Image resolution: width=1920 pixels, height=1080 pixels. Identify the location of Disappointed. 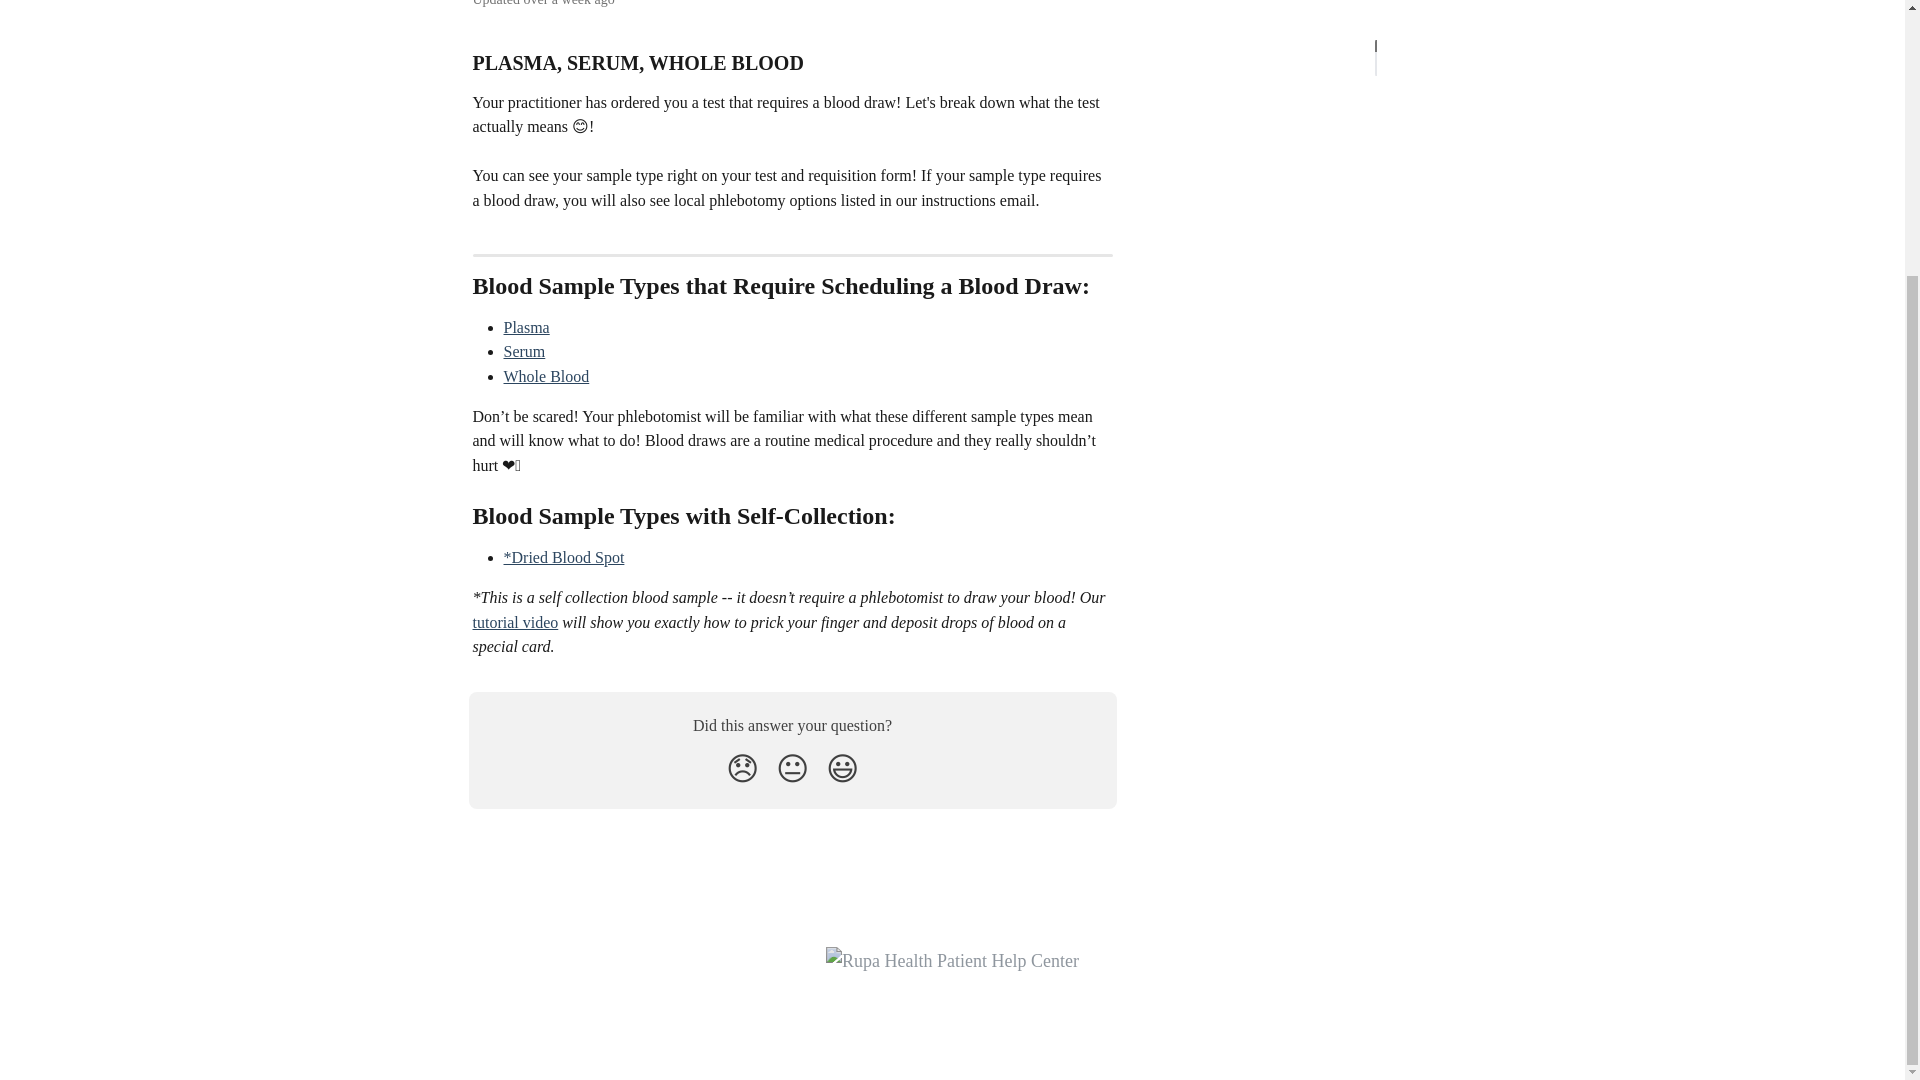
(742, 768).